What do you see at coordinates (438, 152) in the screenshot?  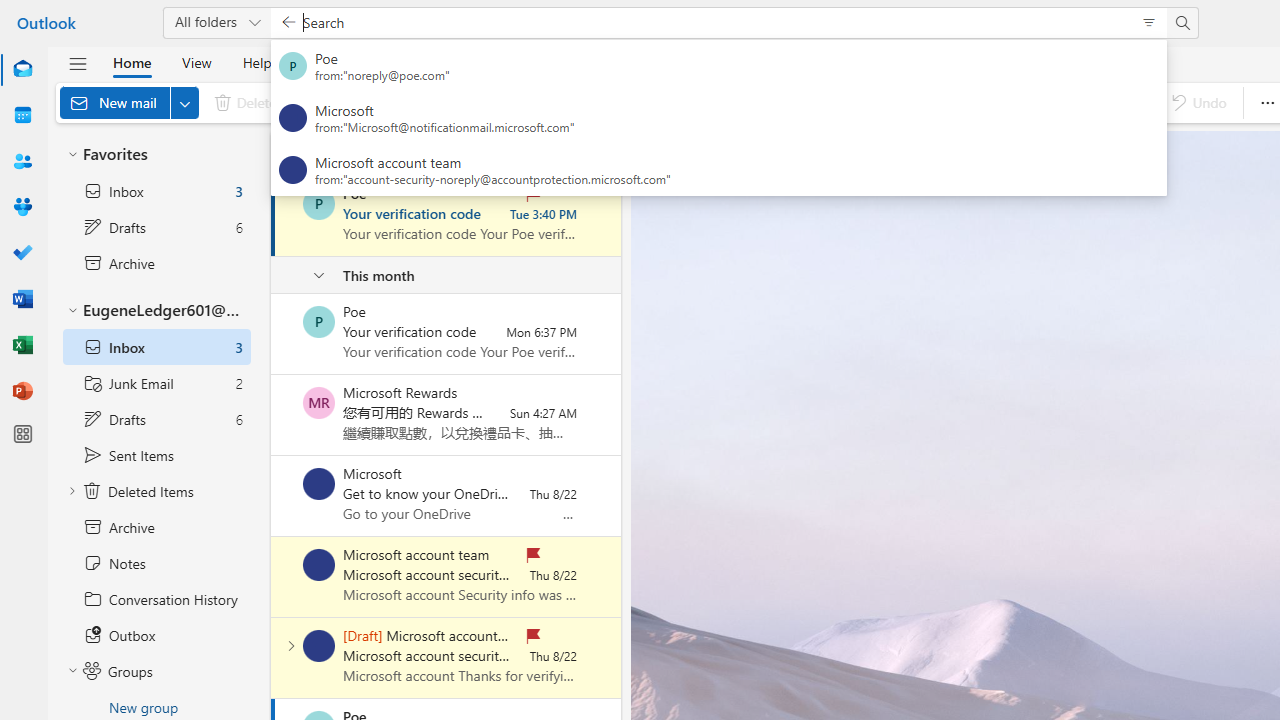 I see `Other` at bounding box center [438, 152].